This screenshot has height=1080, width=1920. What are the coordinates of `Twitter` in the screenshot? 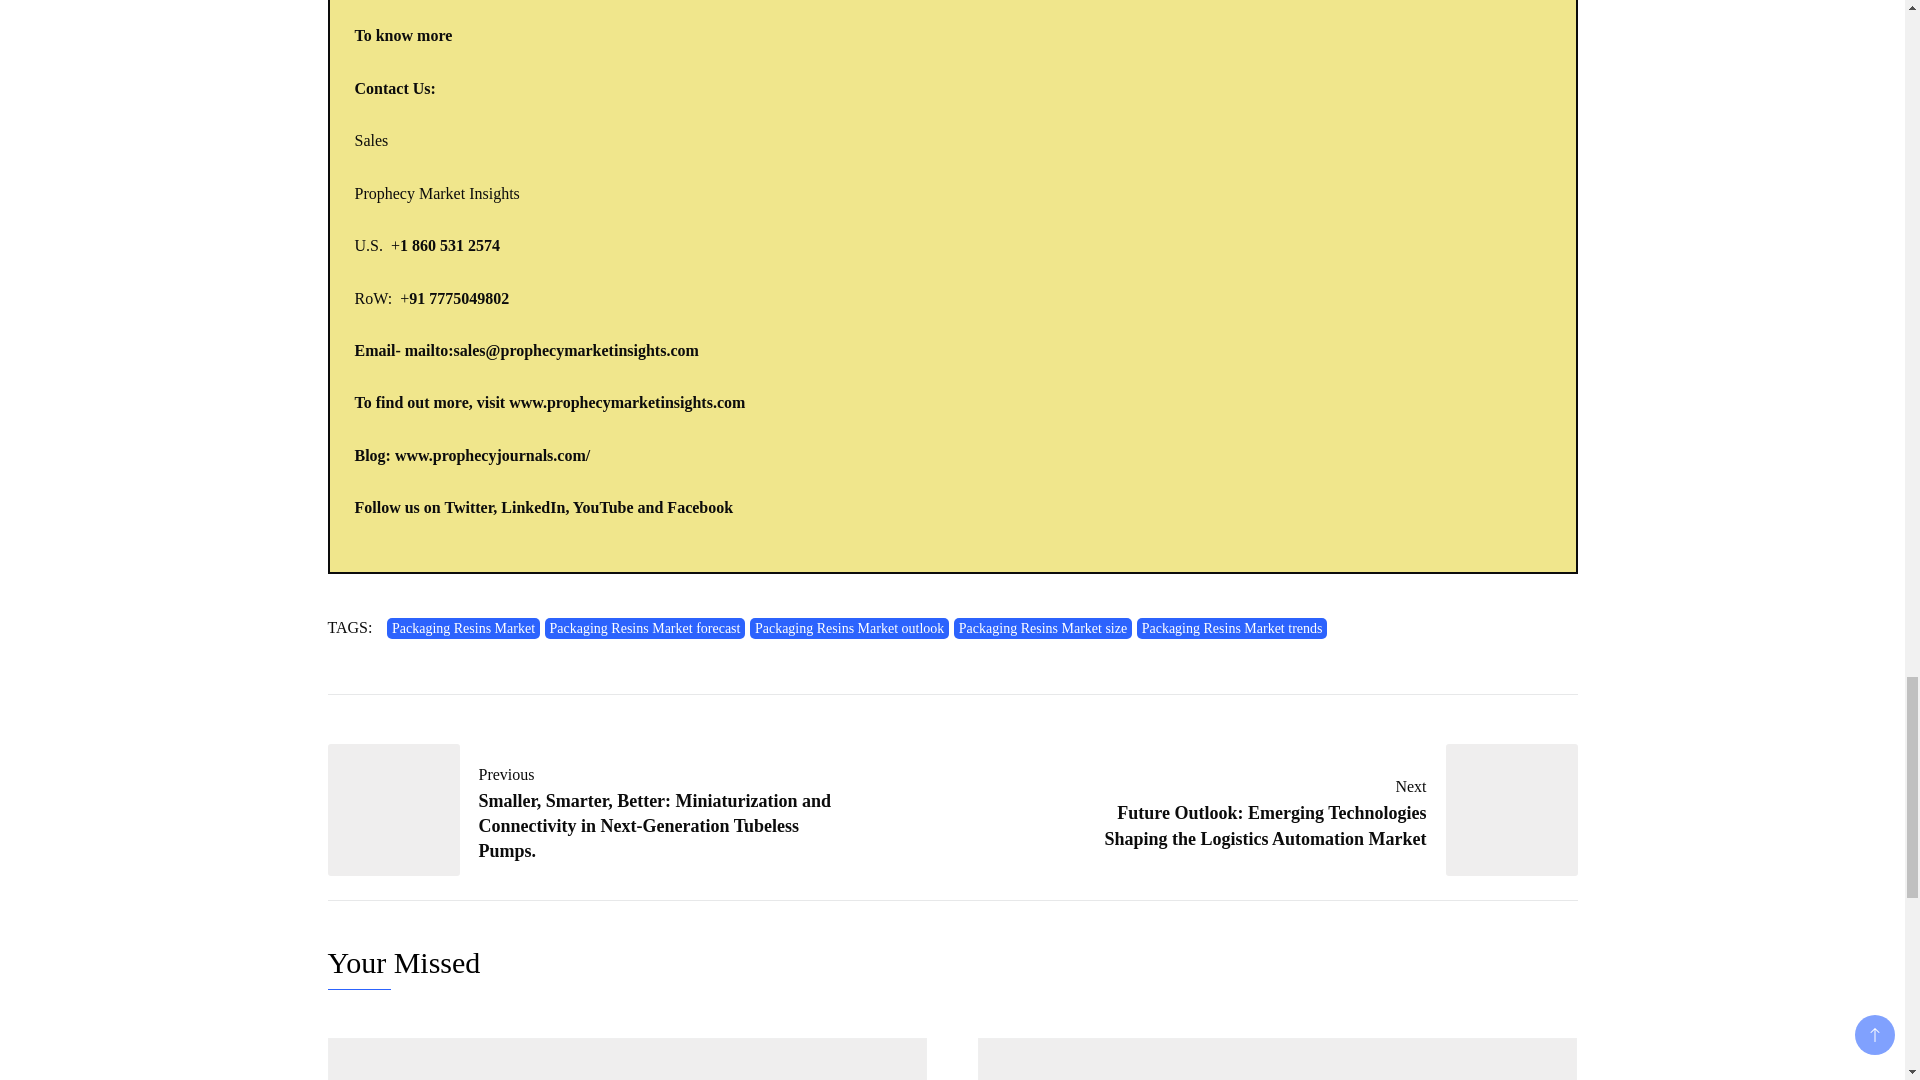 It's located at (468, 507).